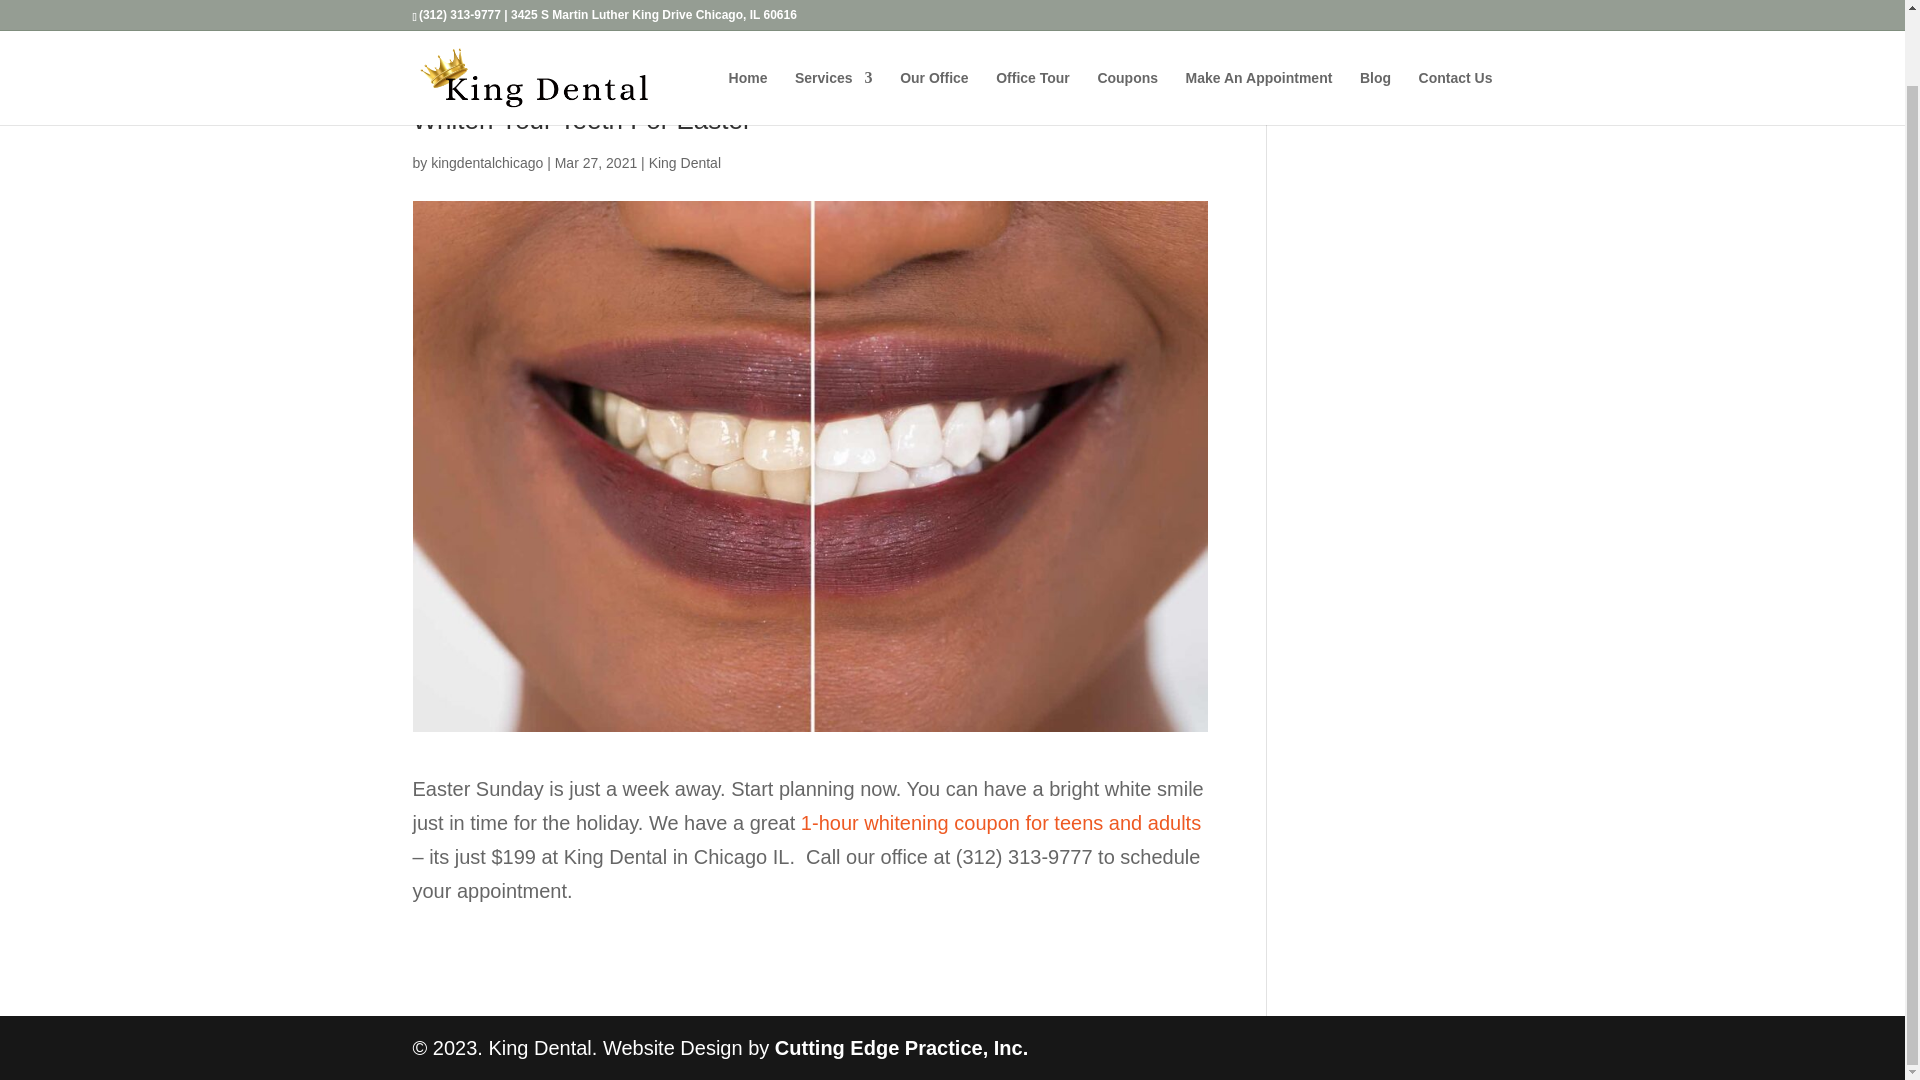 Image resolution: width=1920 pixels, height=1080 pixels. I want to click on 1-hour whitening coupon for teens and adults, so click(1000, 822).